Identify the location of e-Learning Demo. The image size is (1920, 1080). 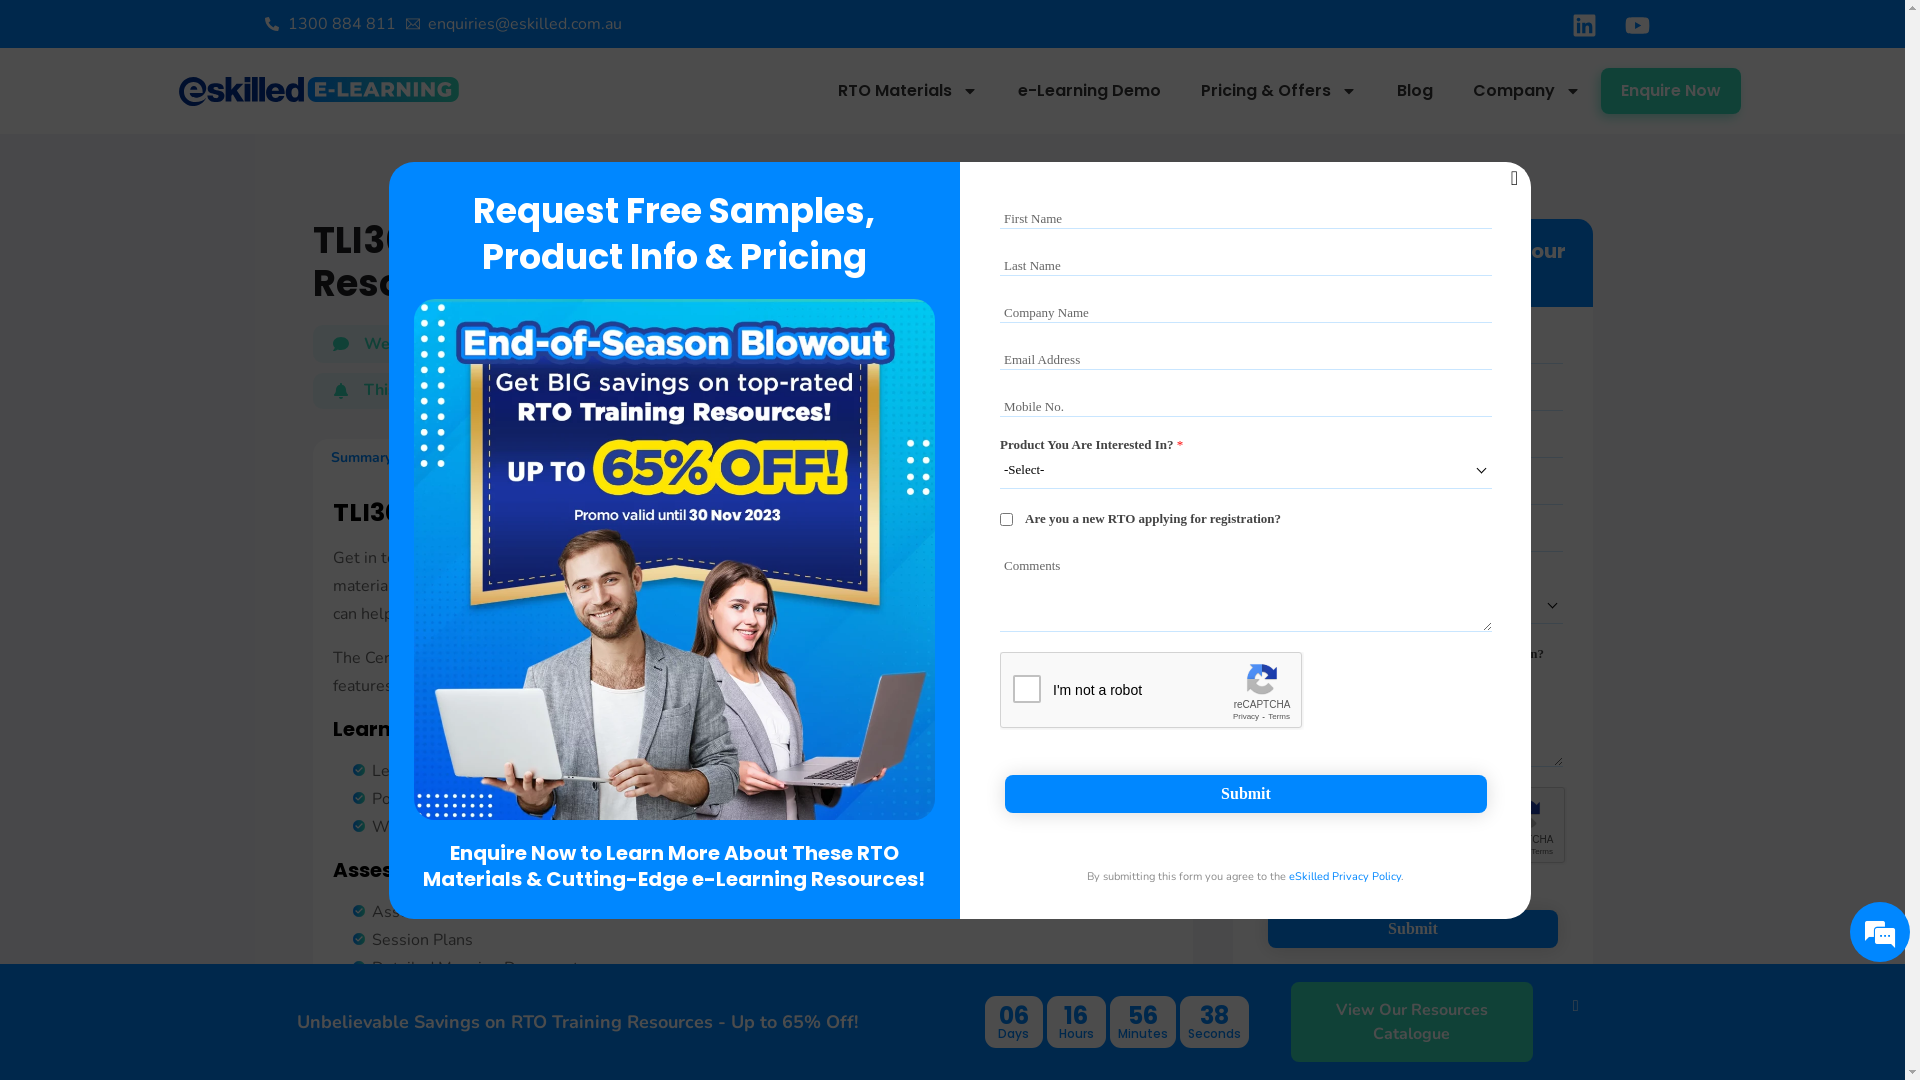
(1090, 91).